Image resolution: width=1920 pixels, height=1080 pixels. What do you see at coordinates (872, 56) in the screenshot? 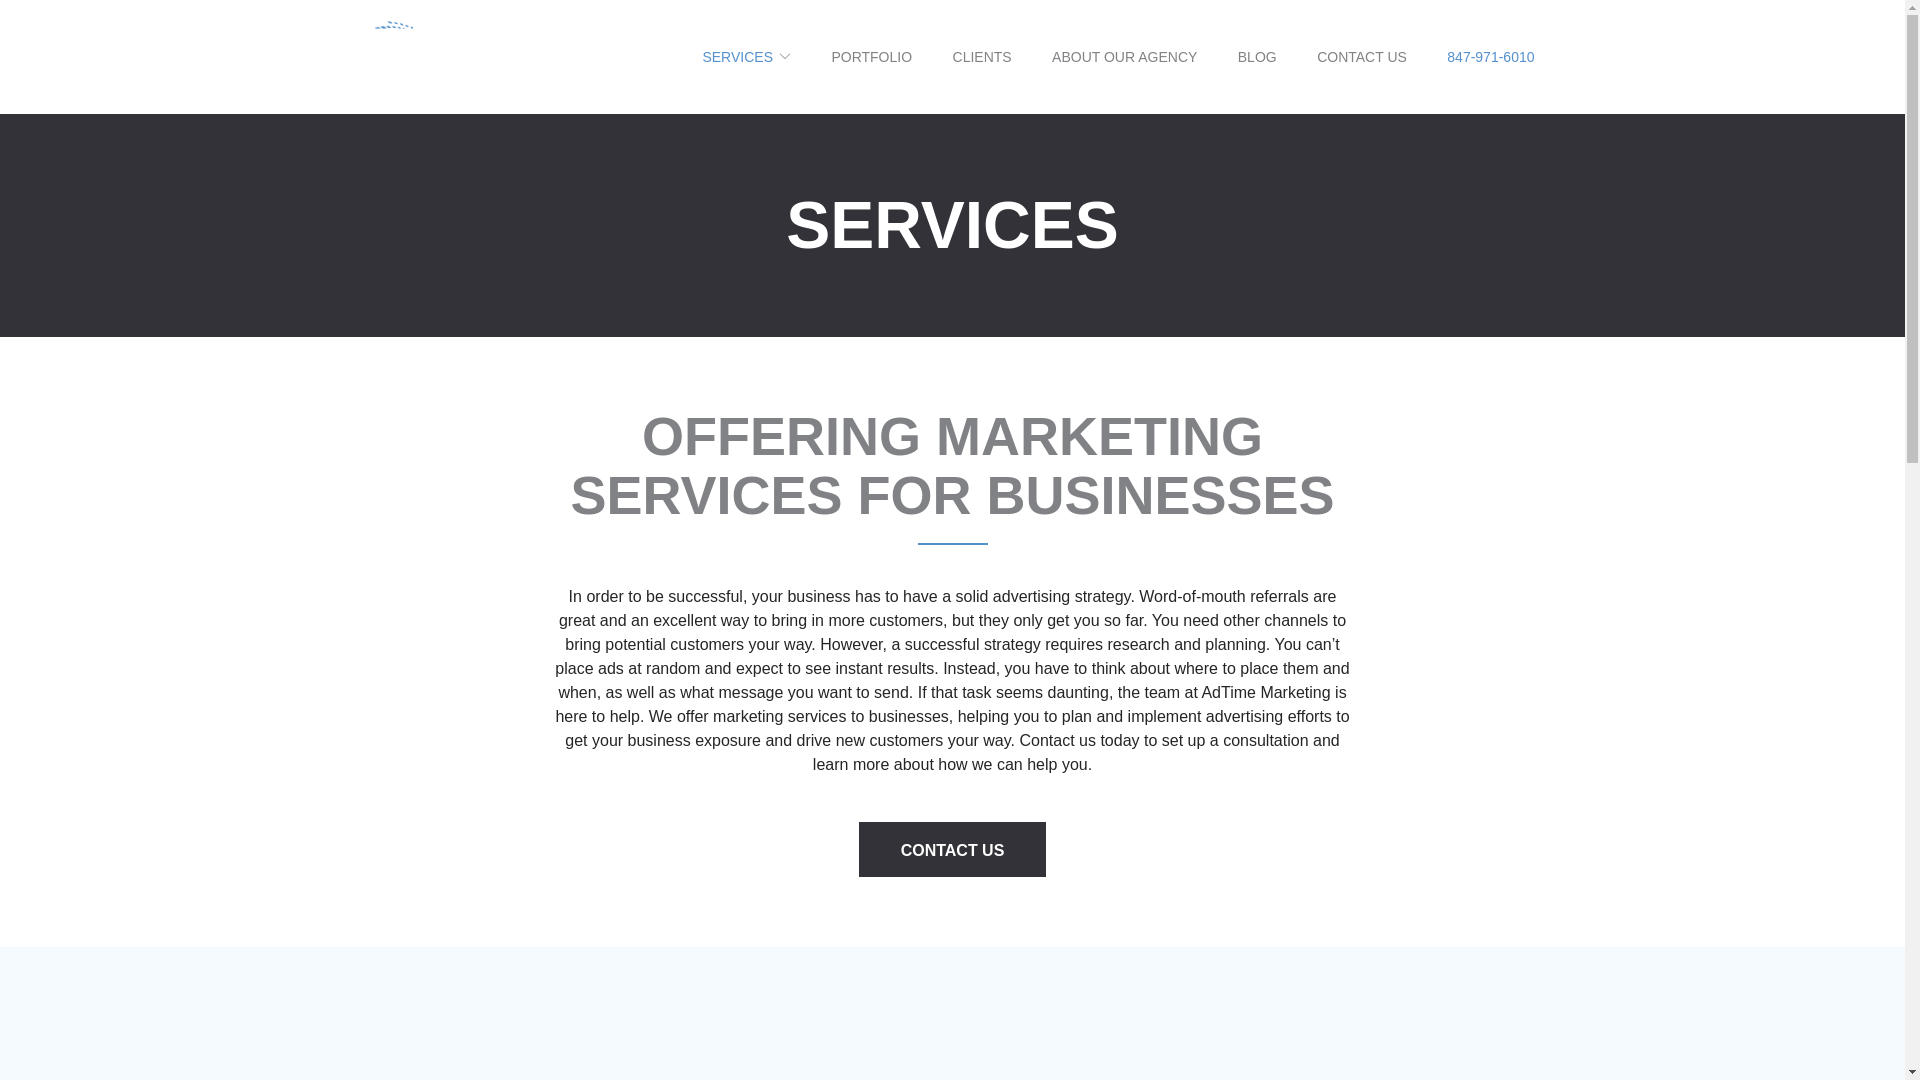
I see `PORTFOLIO` at bounding box center [872, 56].